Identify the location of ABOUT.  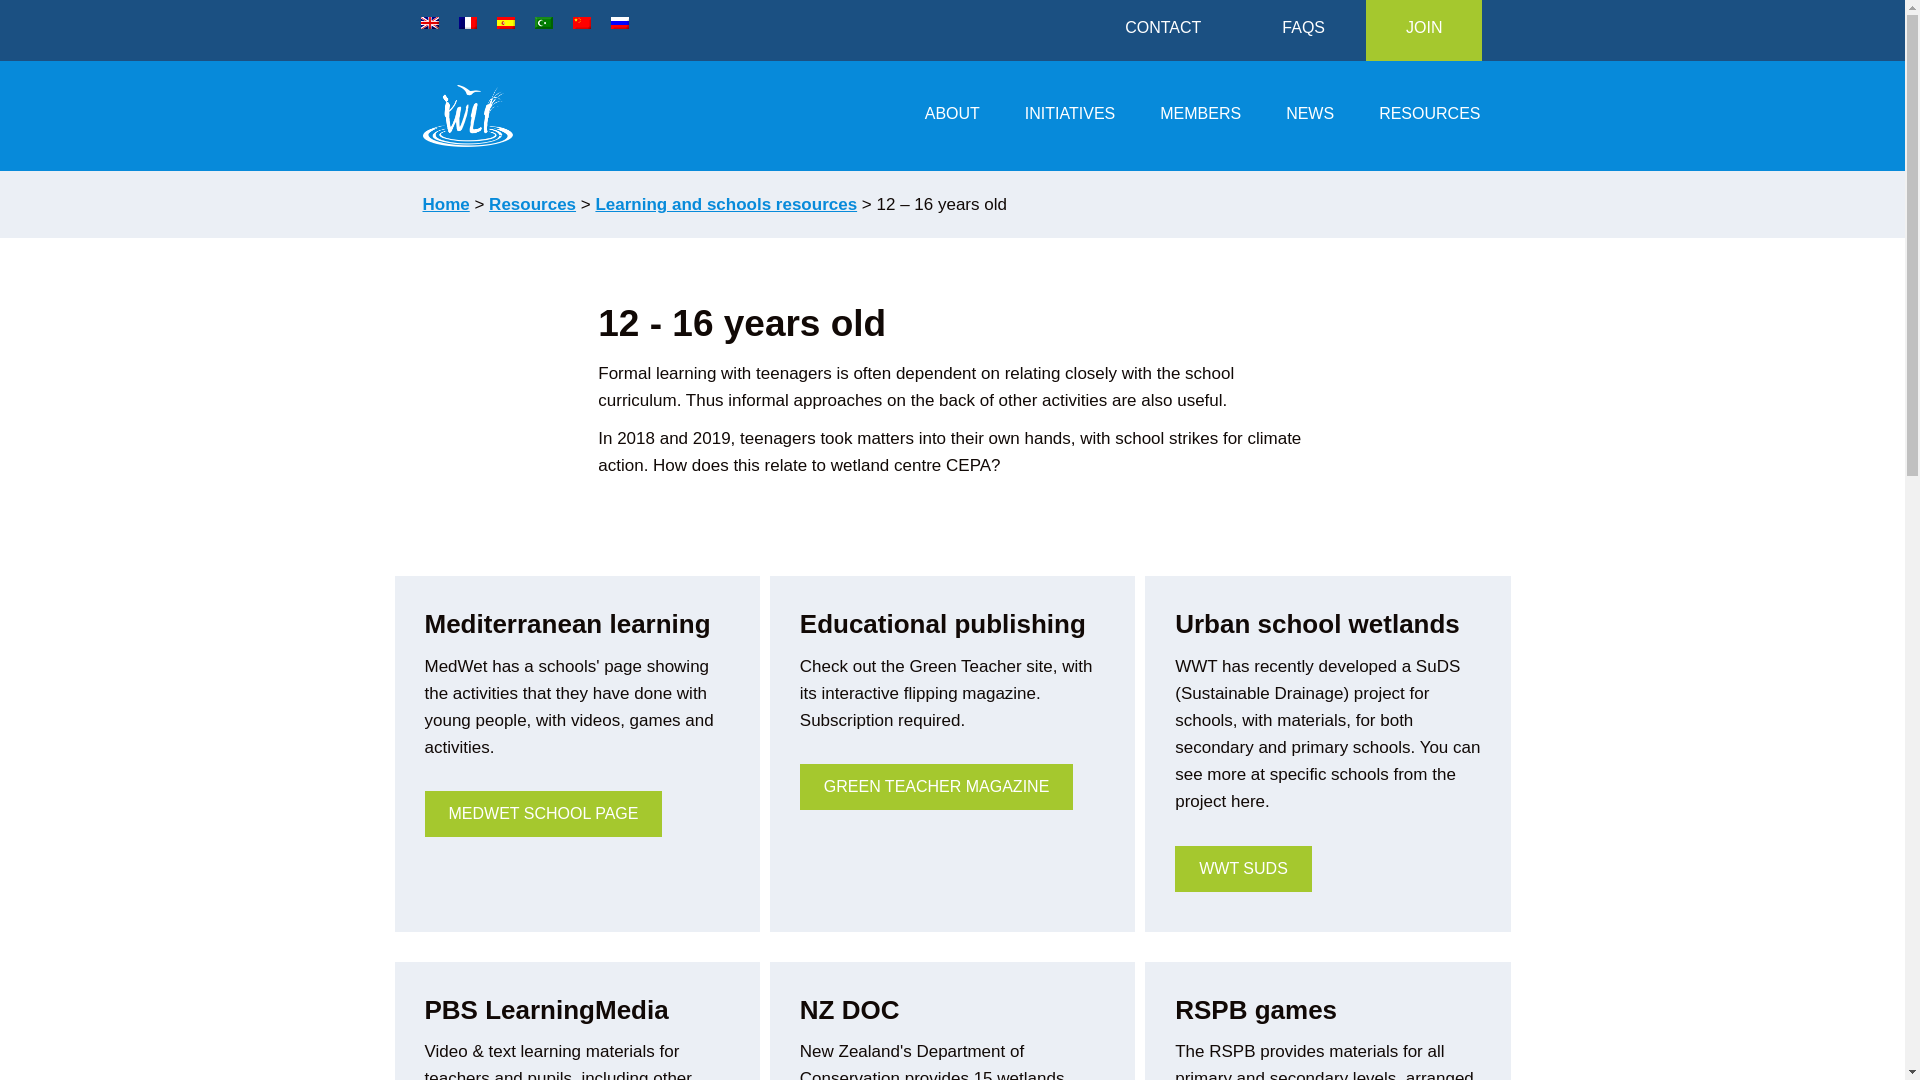
(952, 116).